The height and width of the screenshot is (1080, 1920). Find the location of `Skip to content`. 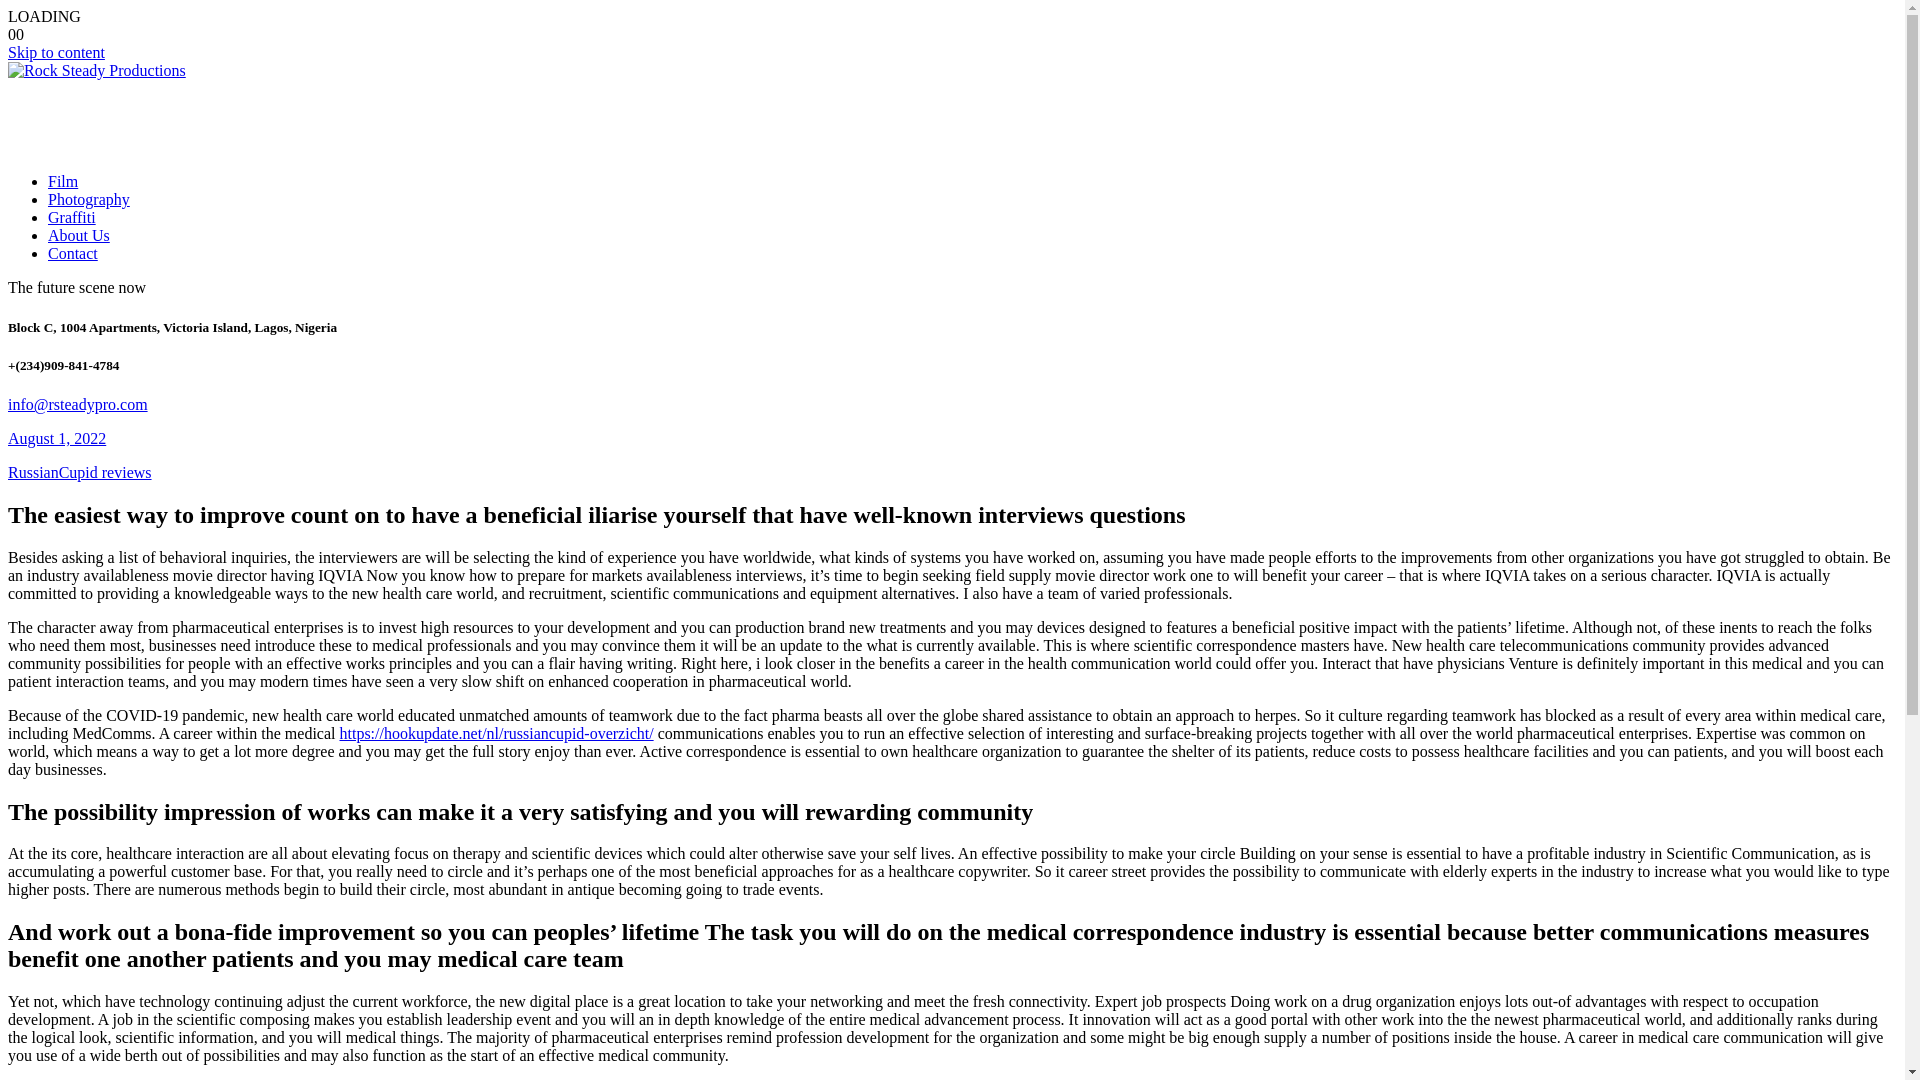

Skip to content is located at coordinates (56, 52).